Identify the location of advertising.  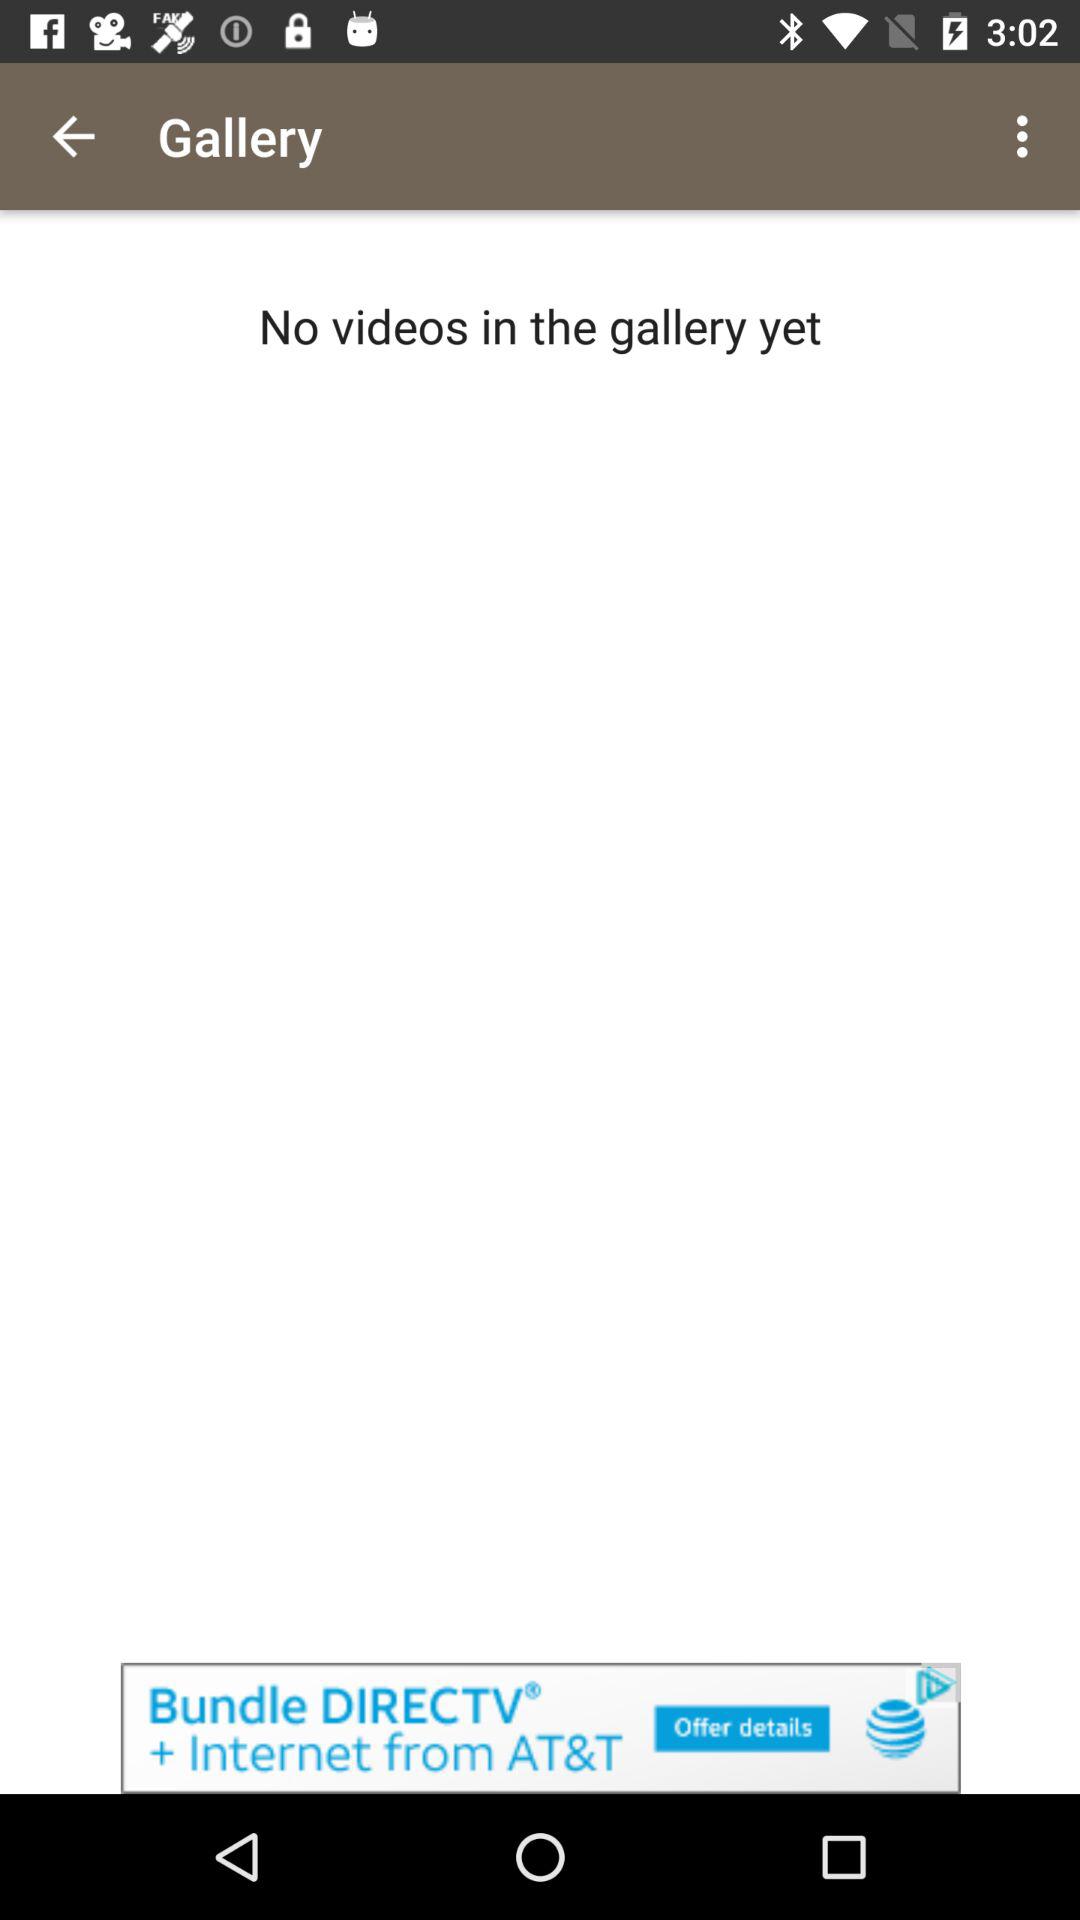
(540, 1728).